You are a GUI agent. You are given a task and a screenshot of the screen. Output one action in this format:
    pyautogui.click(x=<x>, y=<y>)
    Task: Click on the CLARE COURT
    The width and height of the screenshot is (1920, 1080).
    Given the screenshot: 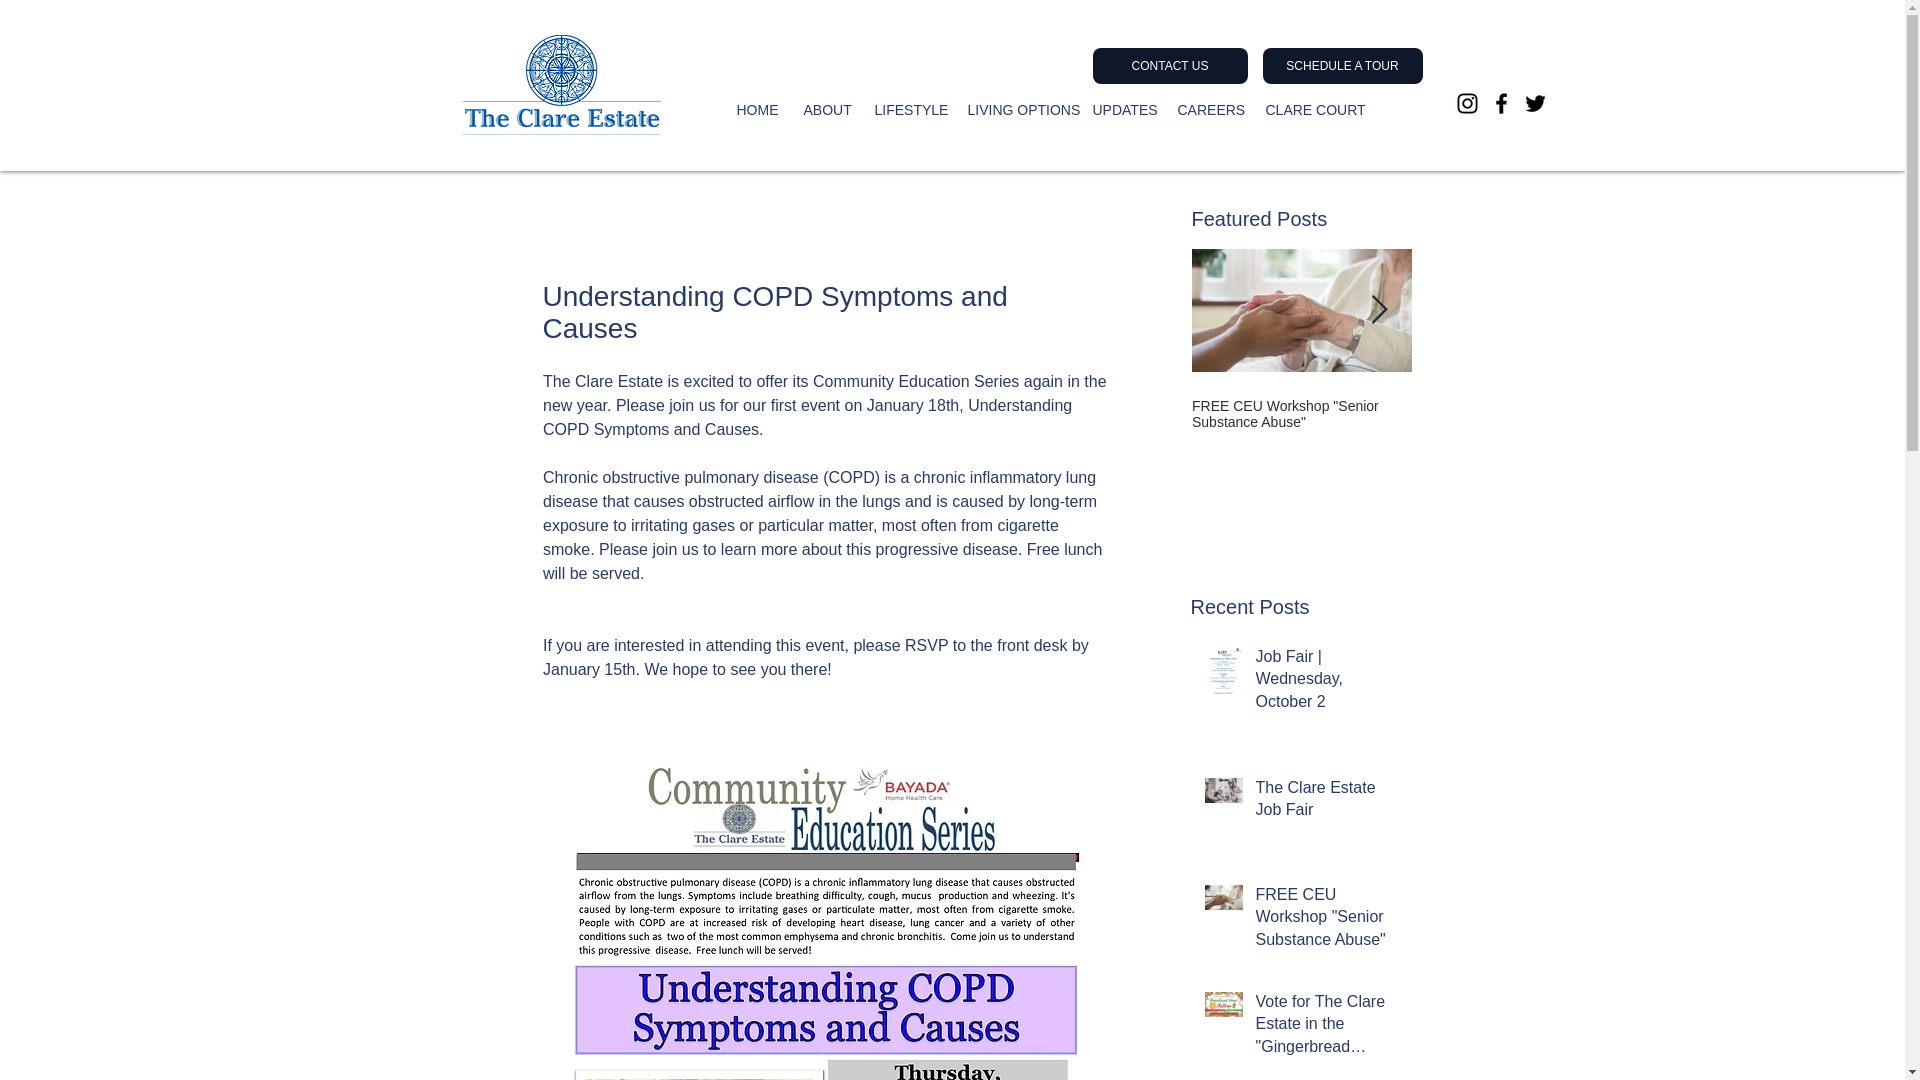 What is the action you would take?
    pyautogui.click(x=1307, y=109)
    